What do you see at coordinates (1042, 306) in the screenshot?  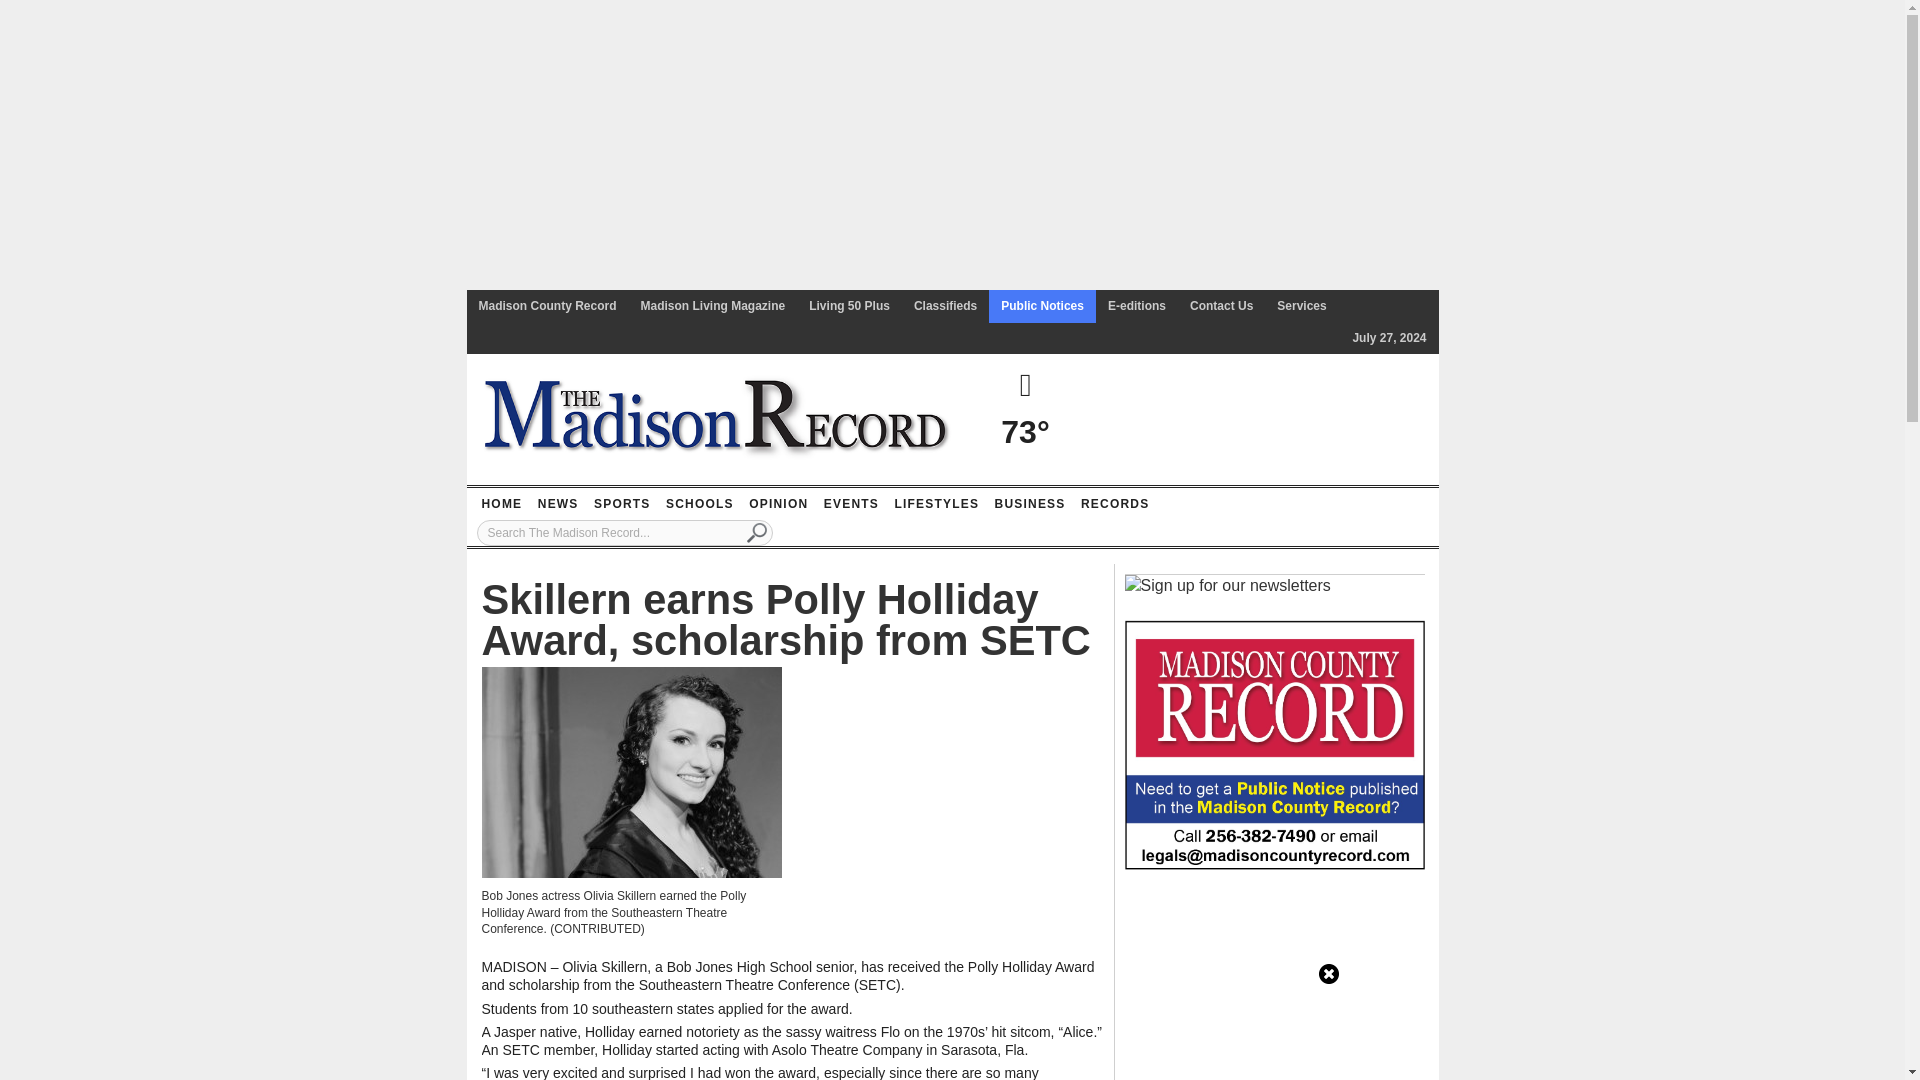 I see `Public Notices` at bounding box center [1042, 306].